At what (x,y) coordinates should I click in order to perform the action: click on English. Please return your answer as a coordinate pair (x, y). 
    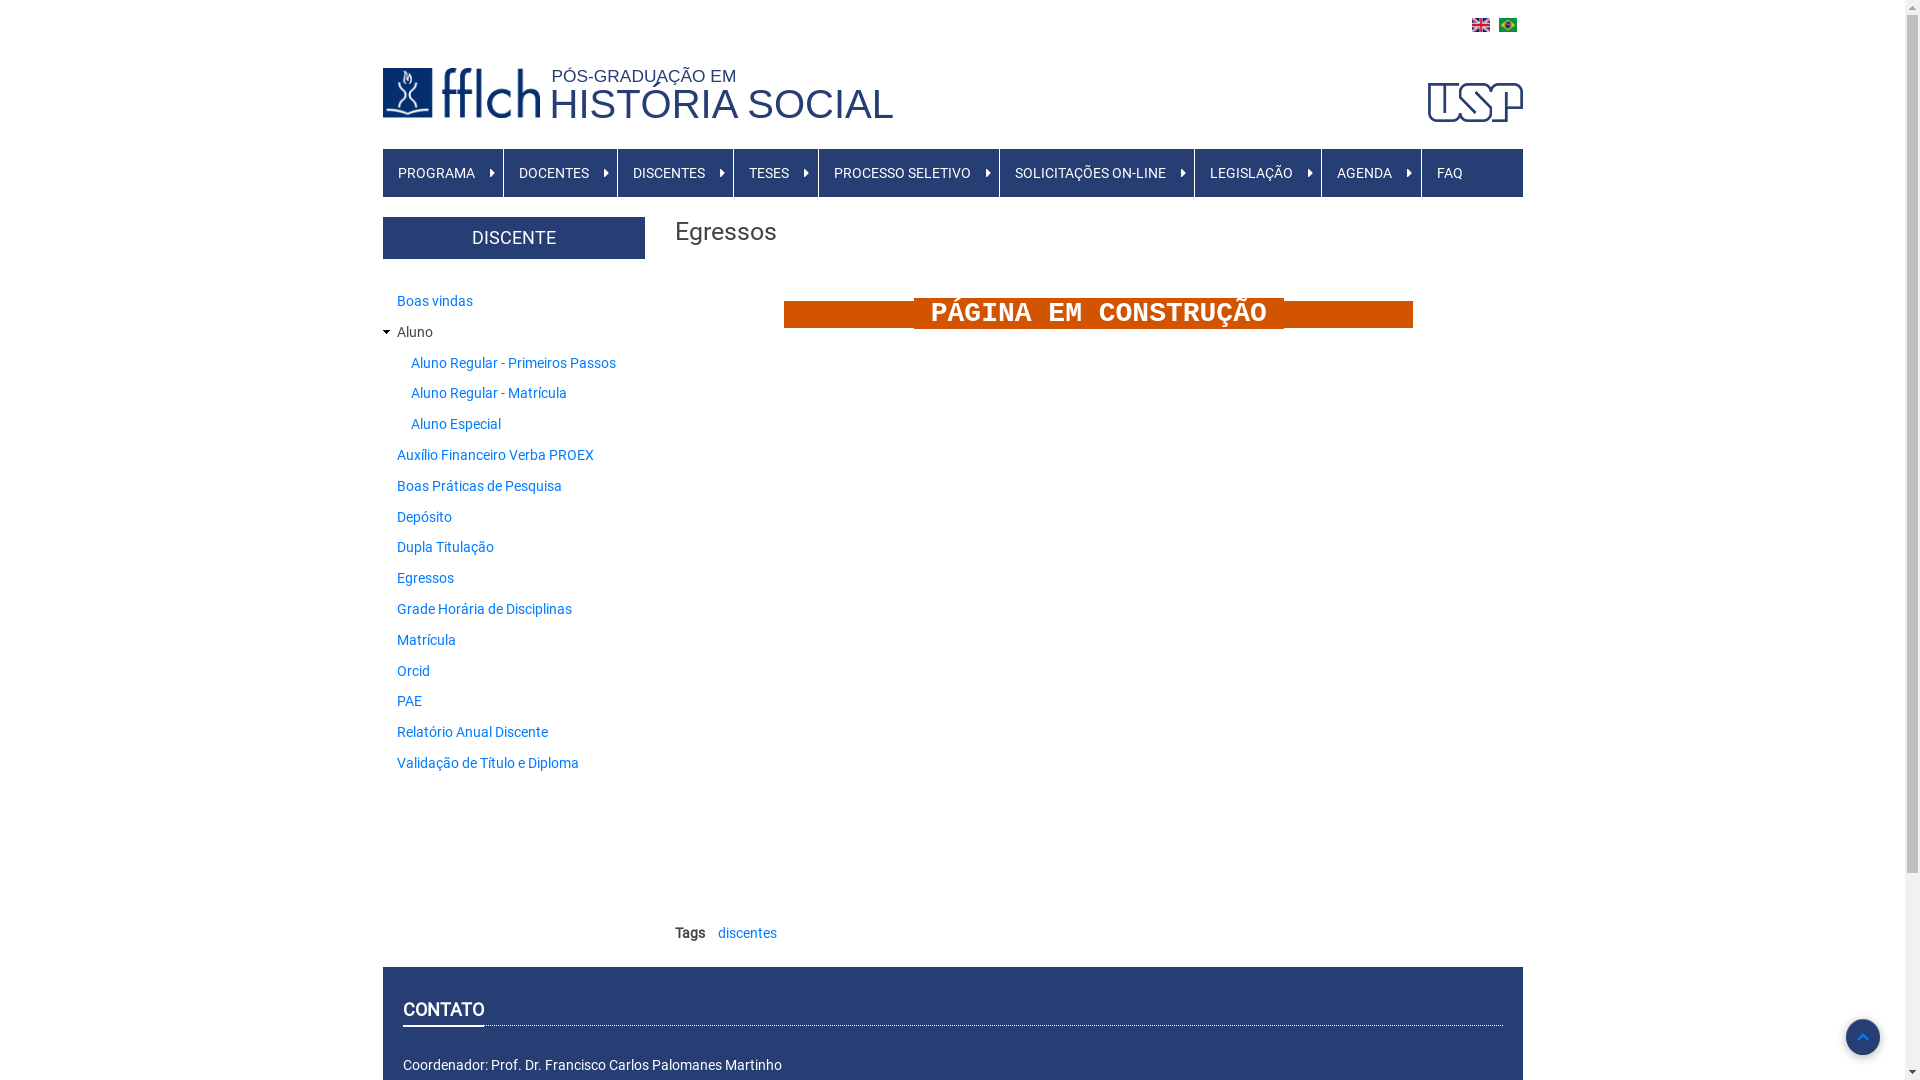
    Looking at the image, I should click on (1481, 25).